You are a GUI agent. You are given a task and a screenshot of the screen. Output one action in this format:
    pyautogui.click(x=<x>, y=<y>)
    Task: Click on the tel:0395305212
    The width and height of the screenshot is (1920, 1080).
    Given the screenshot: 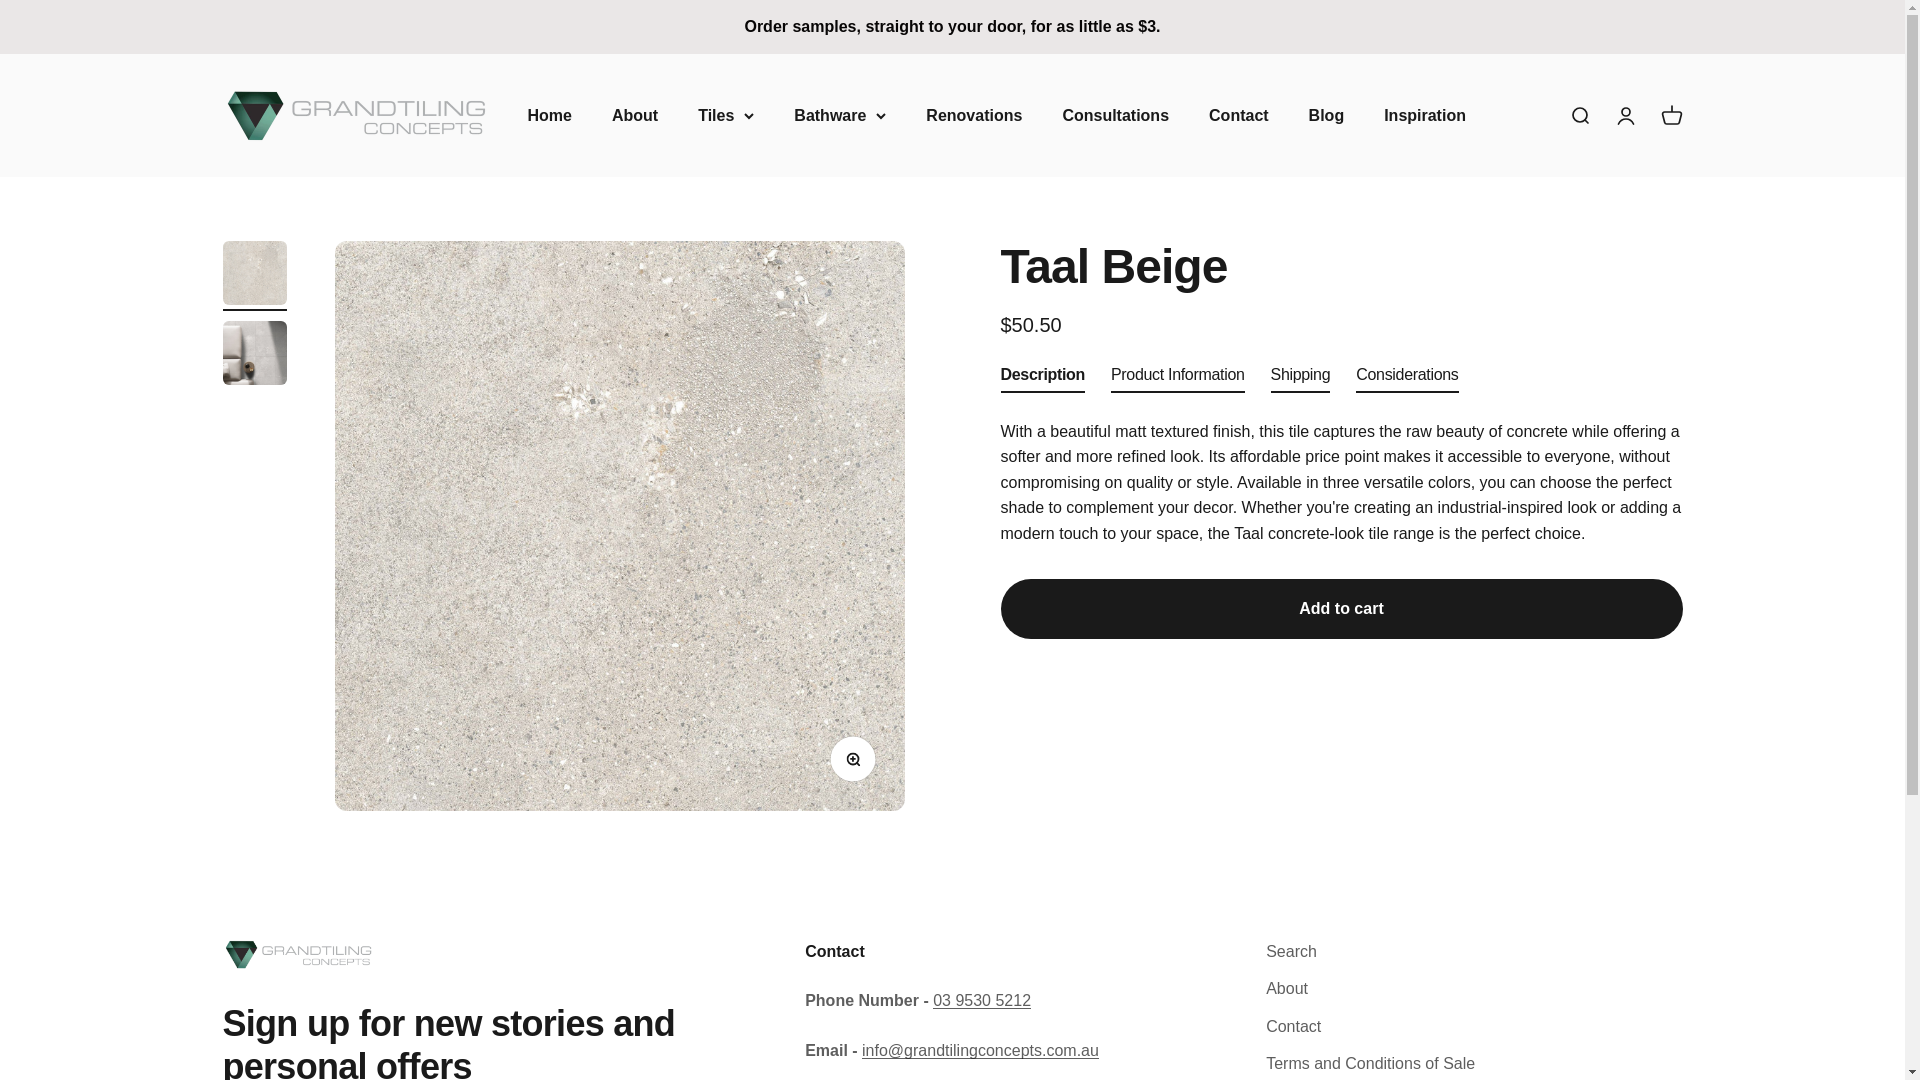 What is the action you would take?
    pyautogui.click(x=982, y=1000)
    